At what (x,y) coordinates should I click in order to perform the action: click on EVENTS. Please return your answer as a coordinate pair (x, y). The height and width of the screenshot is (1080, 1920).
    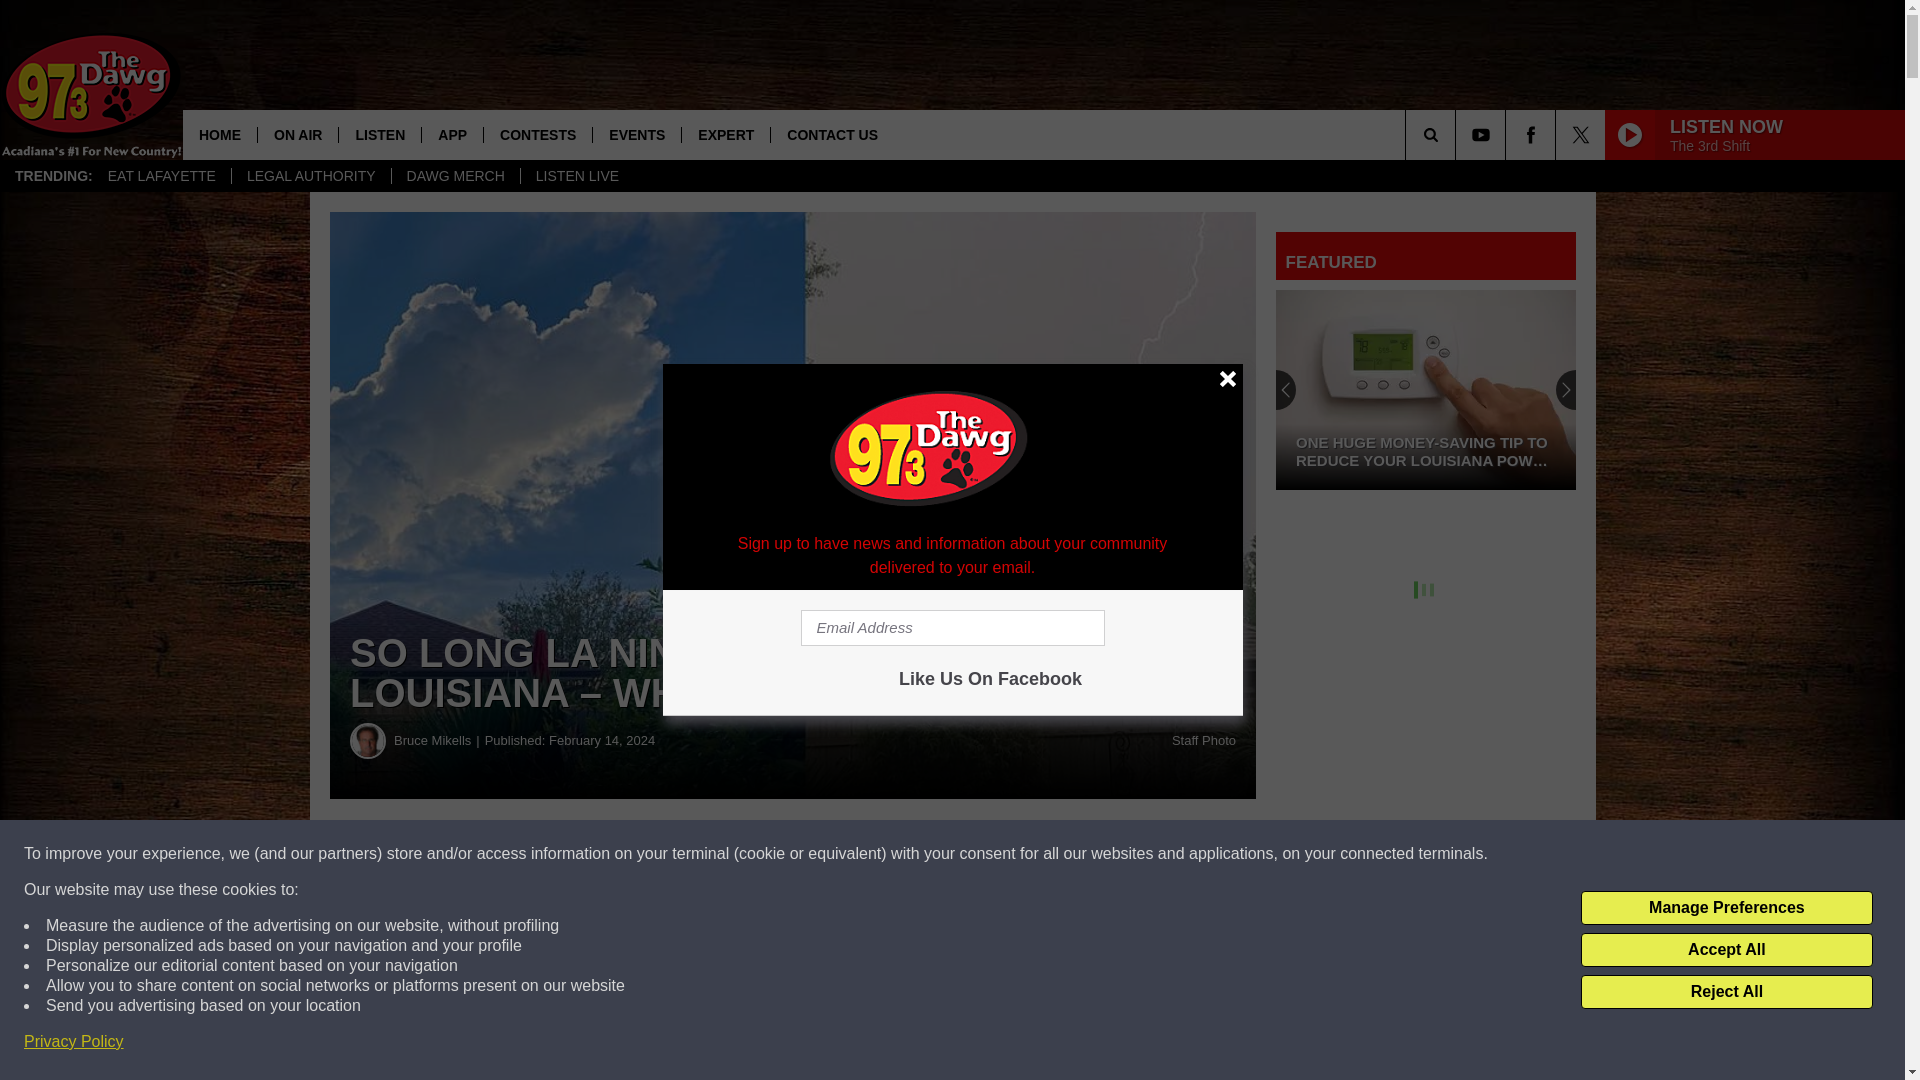
    Looking at the image, I should click on (636, 134).